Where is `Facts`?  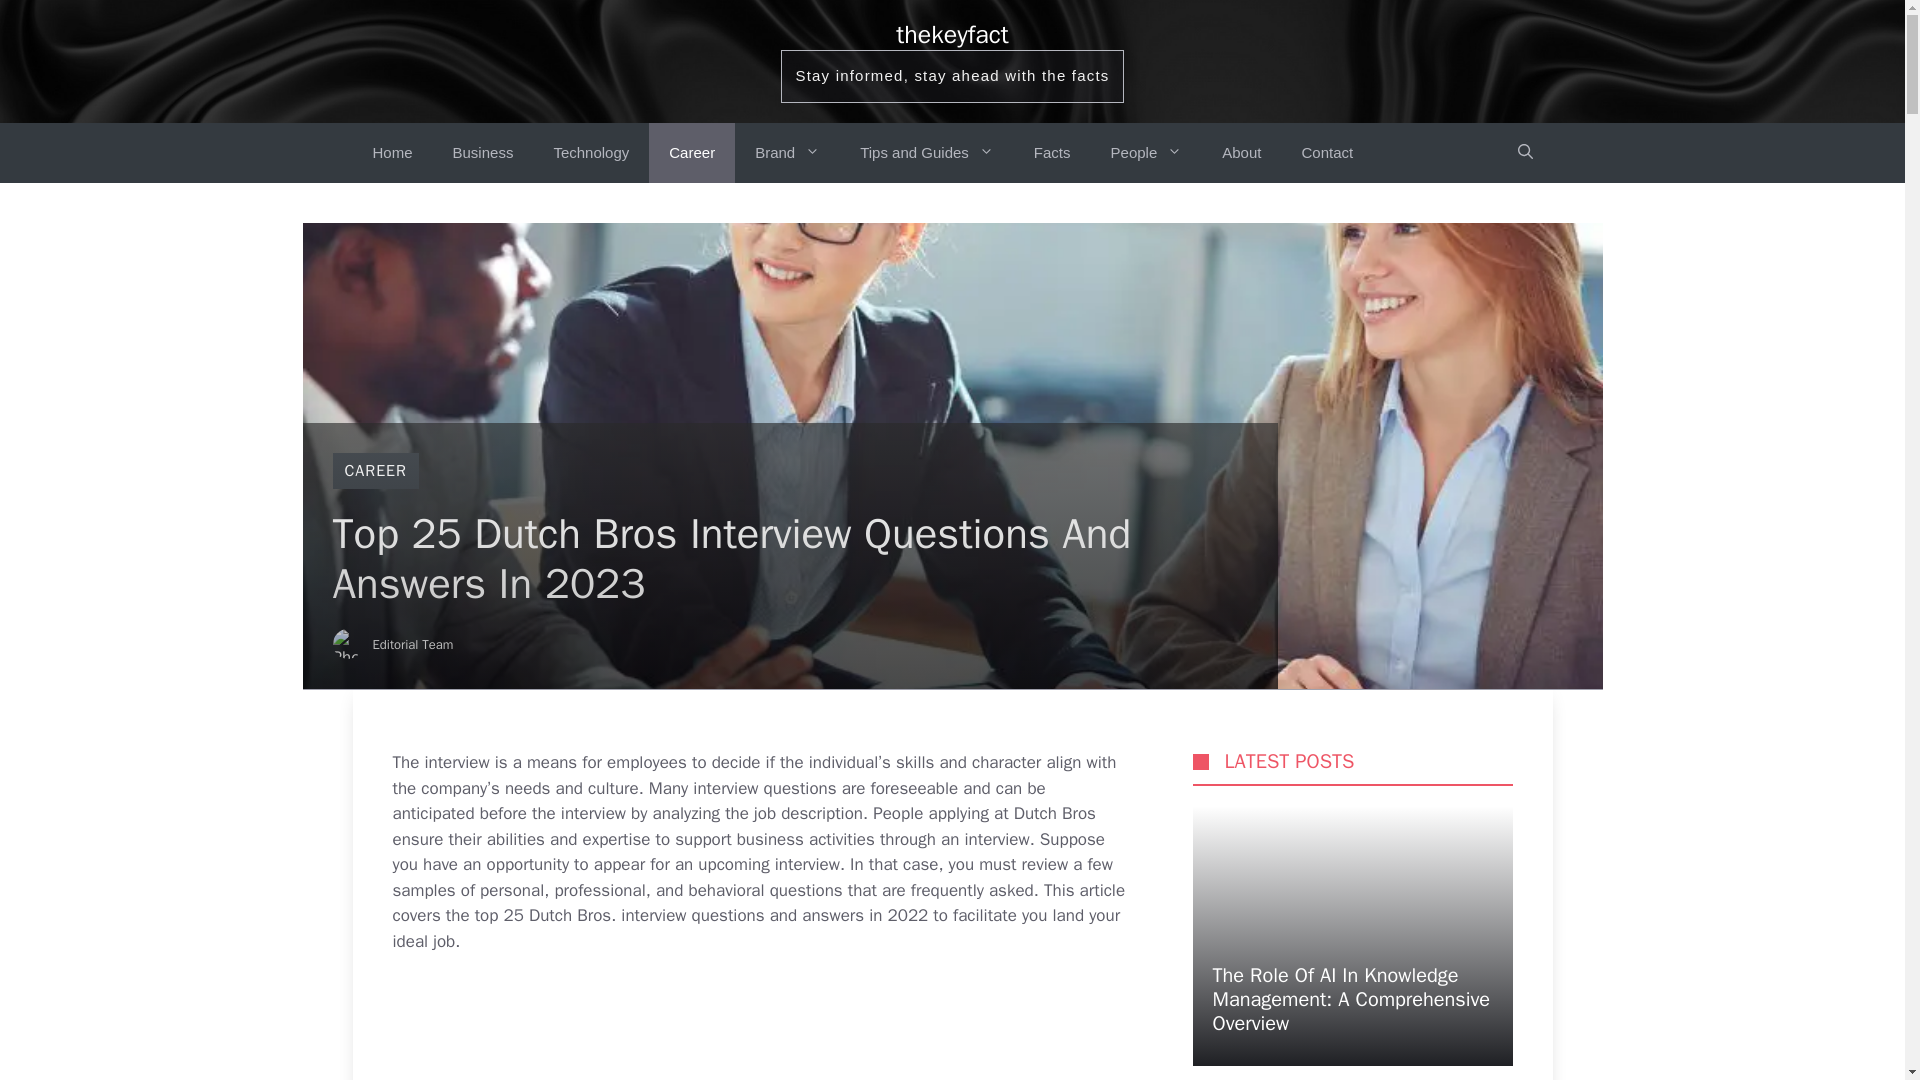 Facts is located at coordinates (1052, 152).